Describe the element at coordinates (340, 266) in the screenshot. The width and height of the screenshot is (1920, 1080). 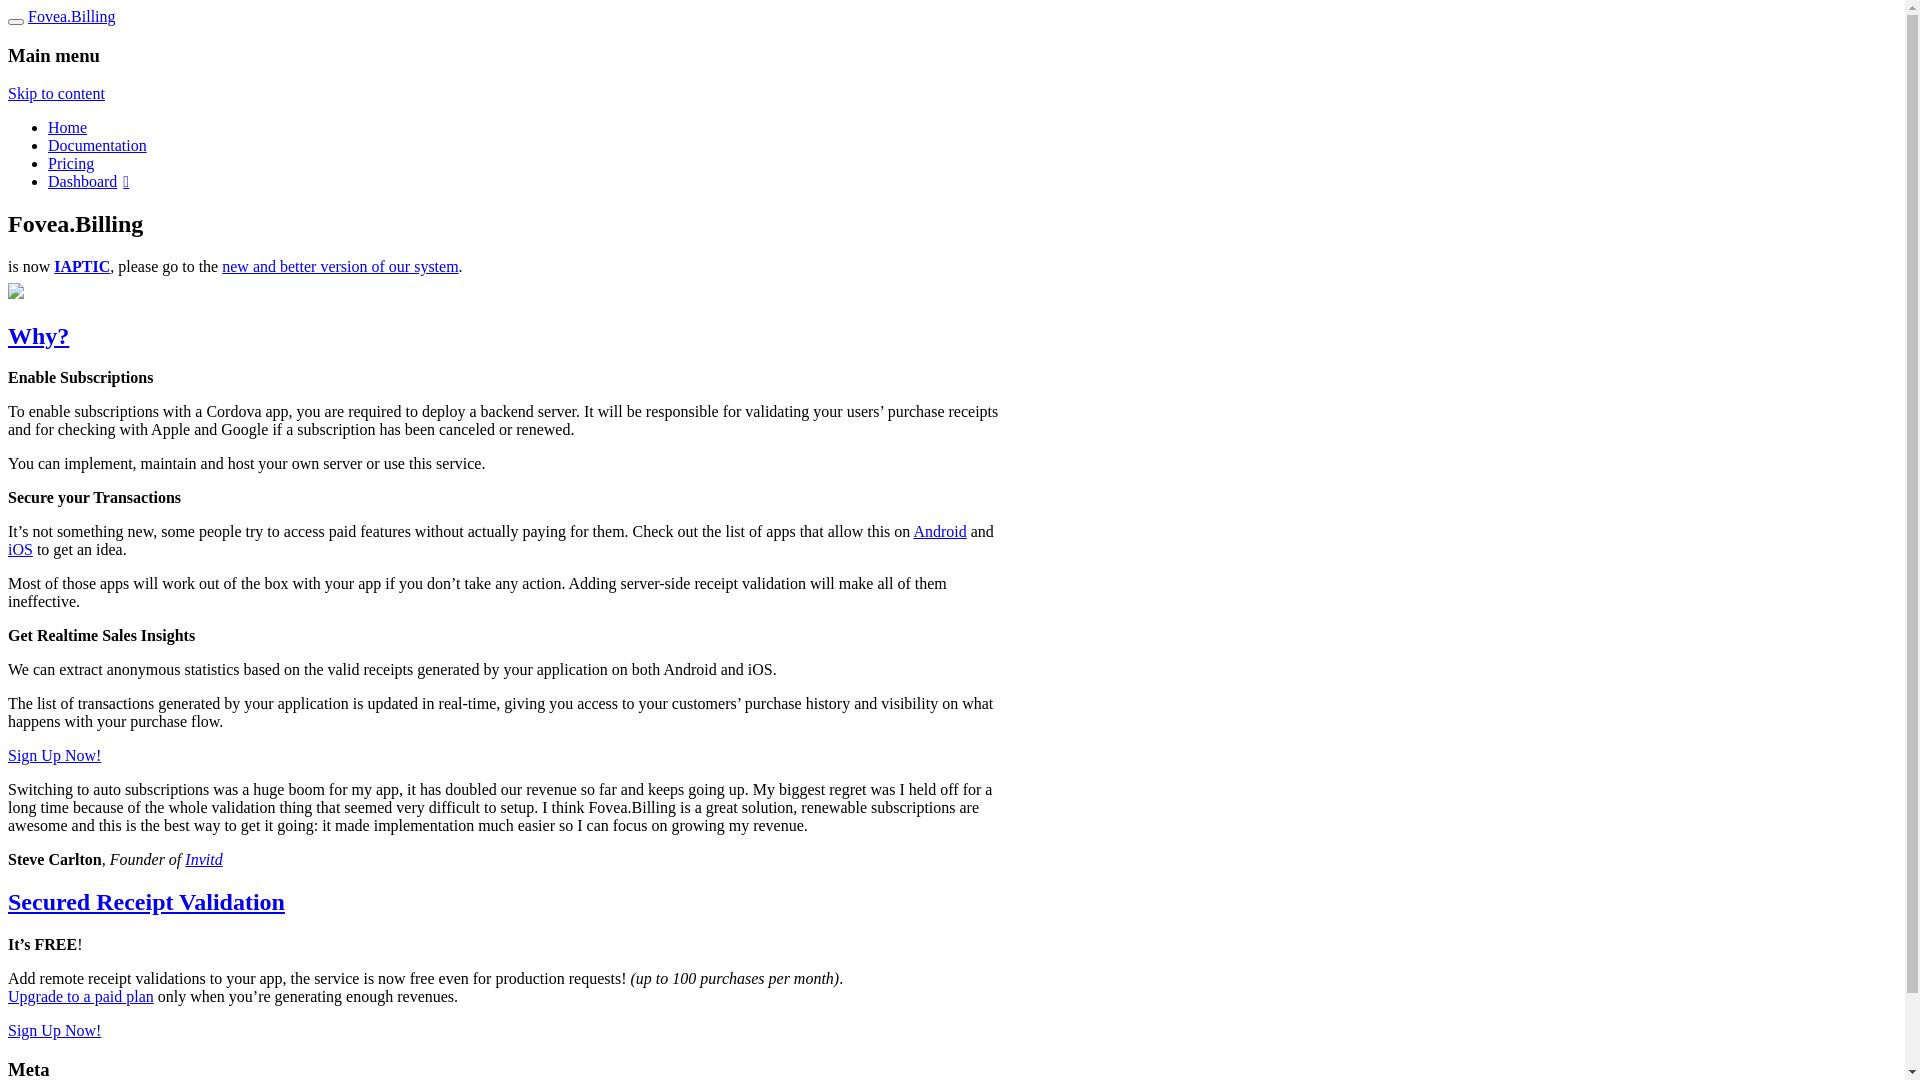
I see `new and better version of our system` at that location.